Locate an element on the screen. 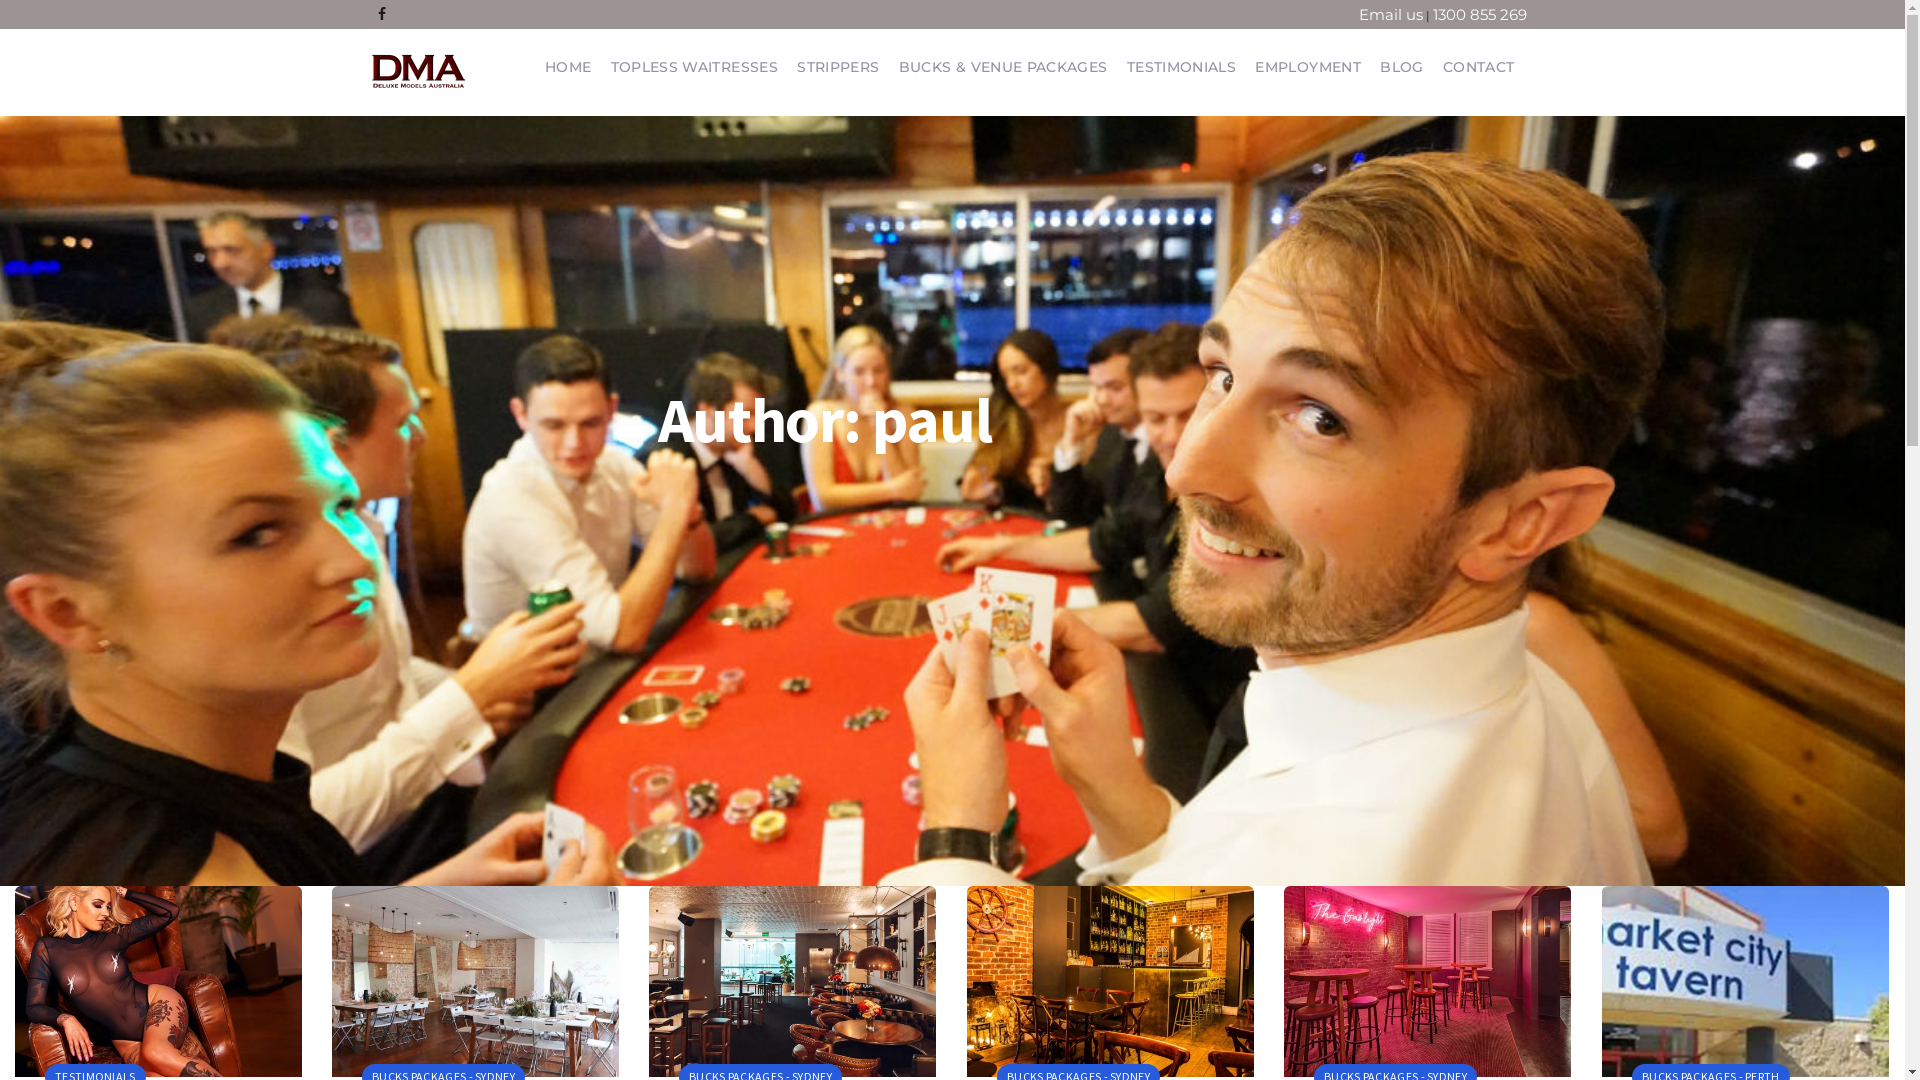 This screenshot has height=1080, width=1920. Market City Tavern is located at coordinates (1746, 982).